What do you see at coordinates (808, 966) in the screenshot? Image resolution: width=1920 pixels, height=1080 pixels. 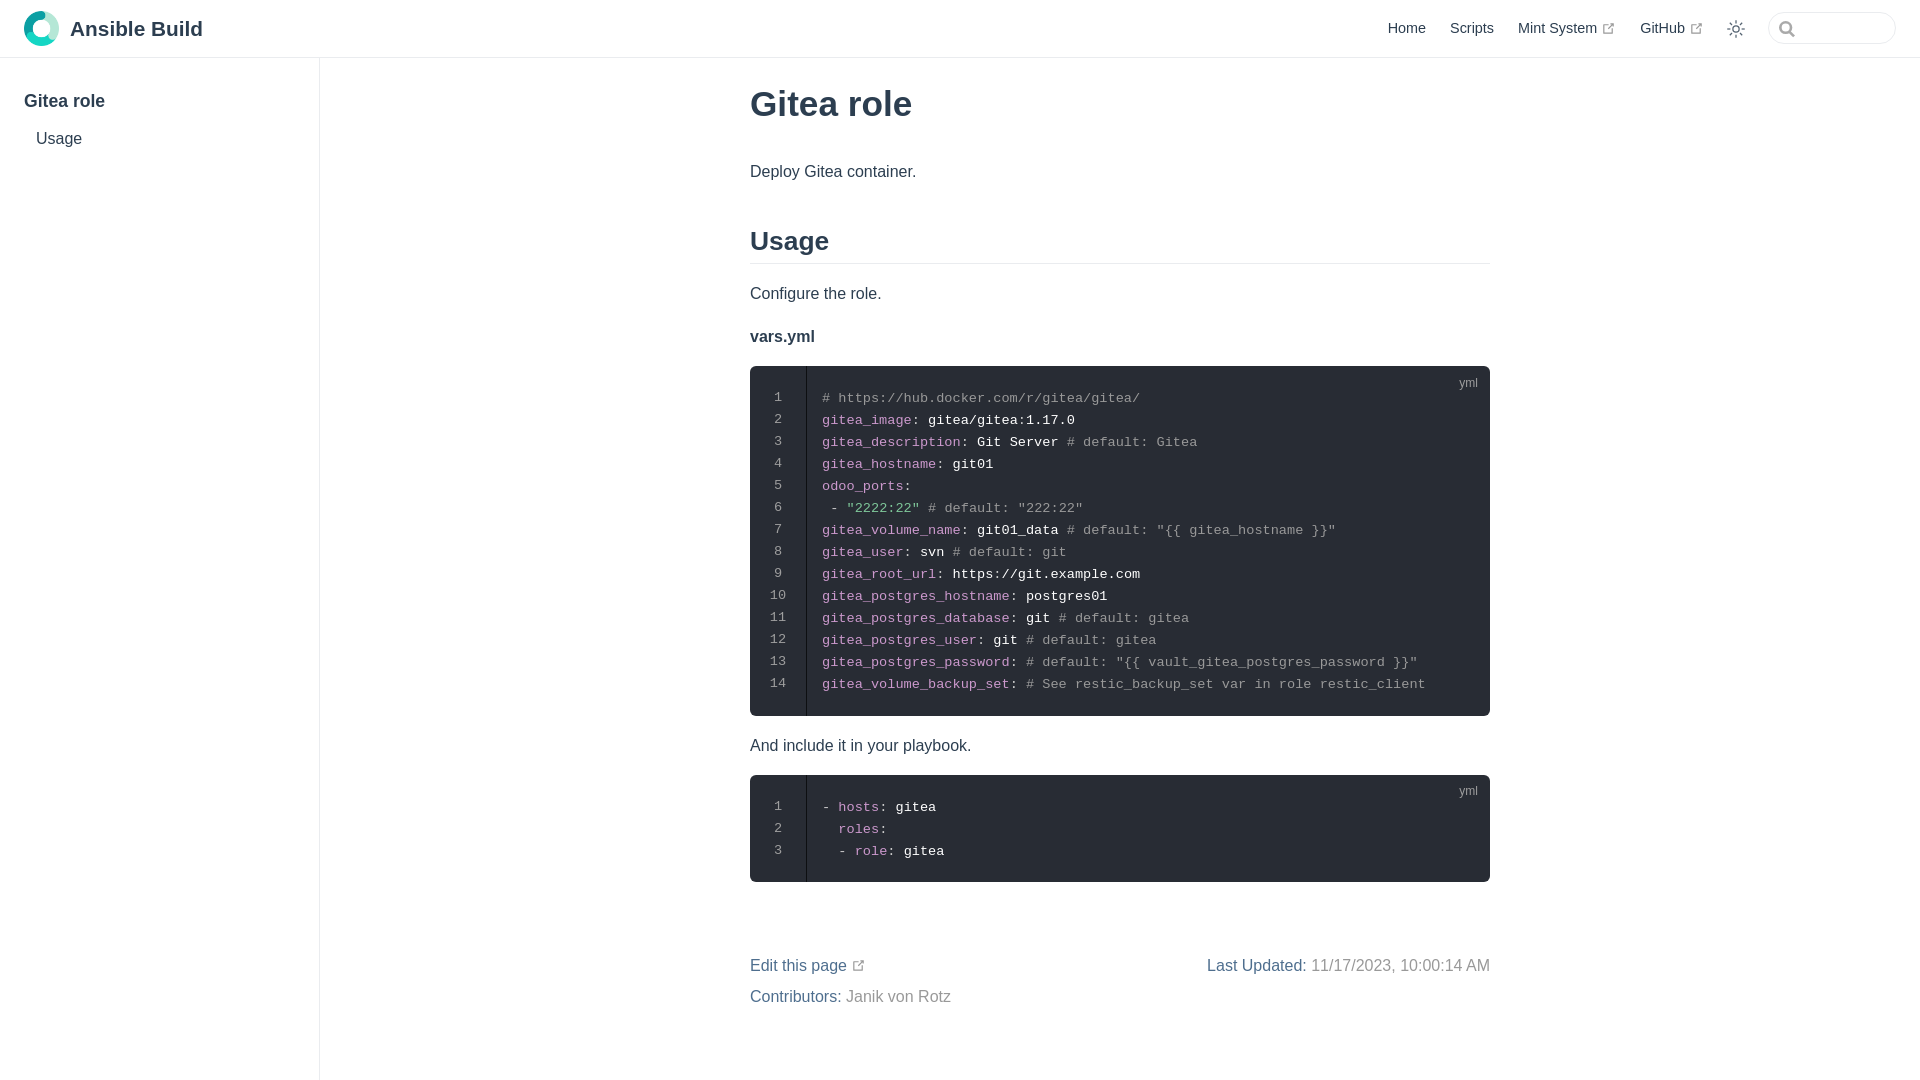 I see `Edit this page
open in new window` at bounding box center [808, 966].